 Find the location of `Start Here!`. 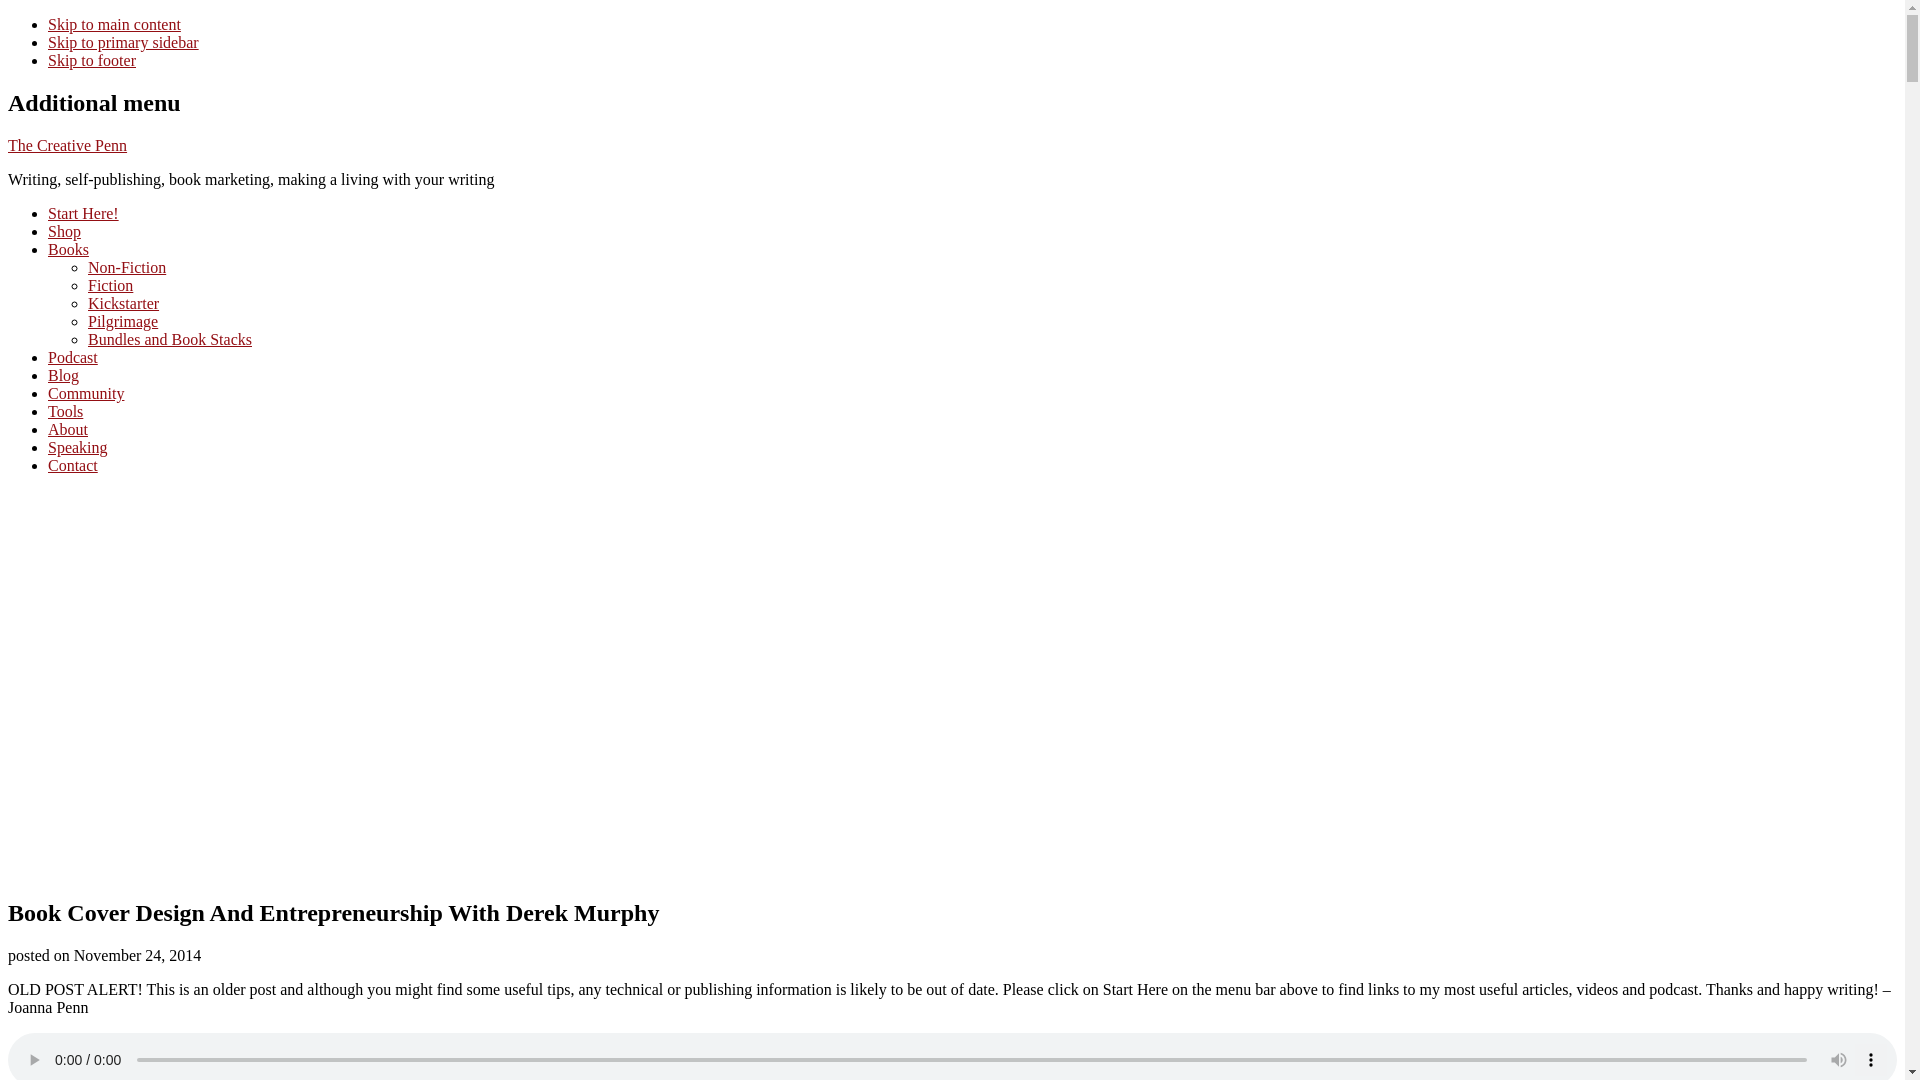

Start Here! is located at coordinates (84, 214).